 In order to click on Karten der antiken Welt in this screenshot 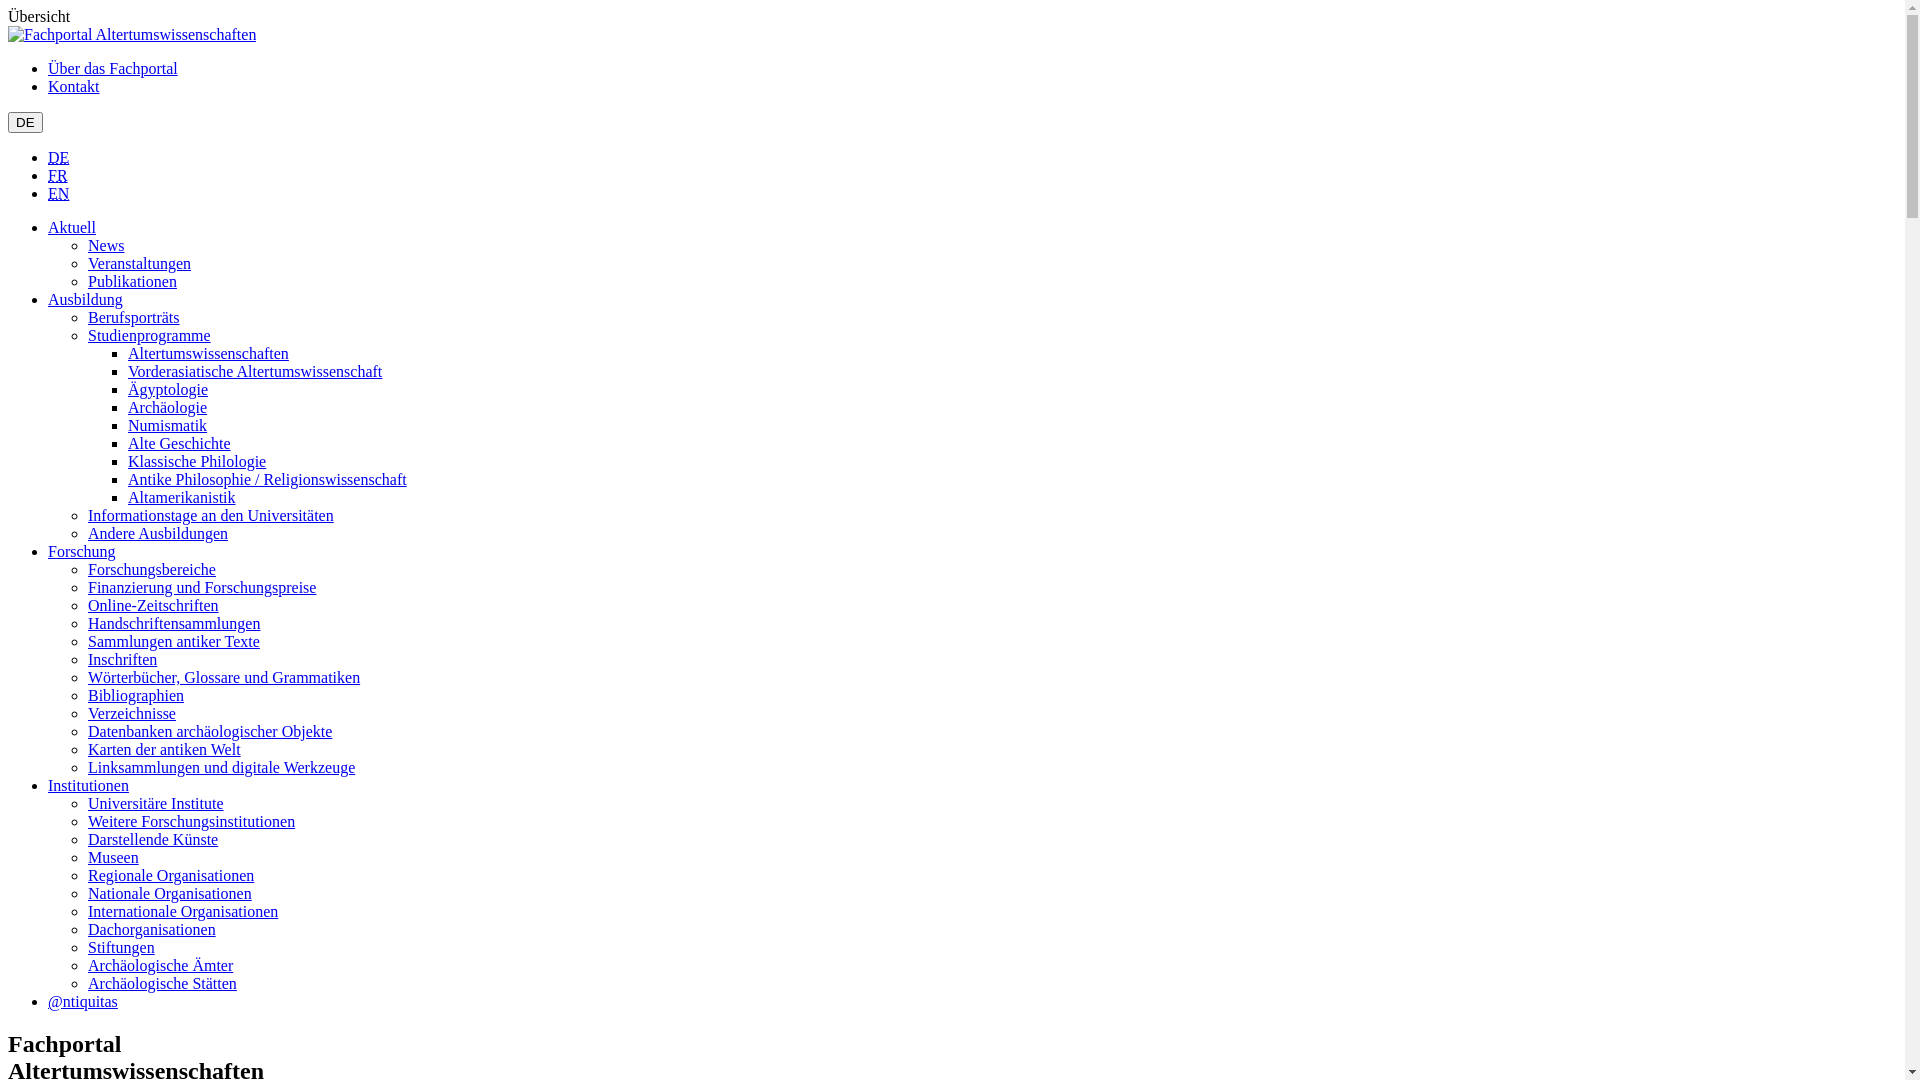, I will do `click(164, 750)`.